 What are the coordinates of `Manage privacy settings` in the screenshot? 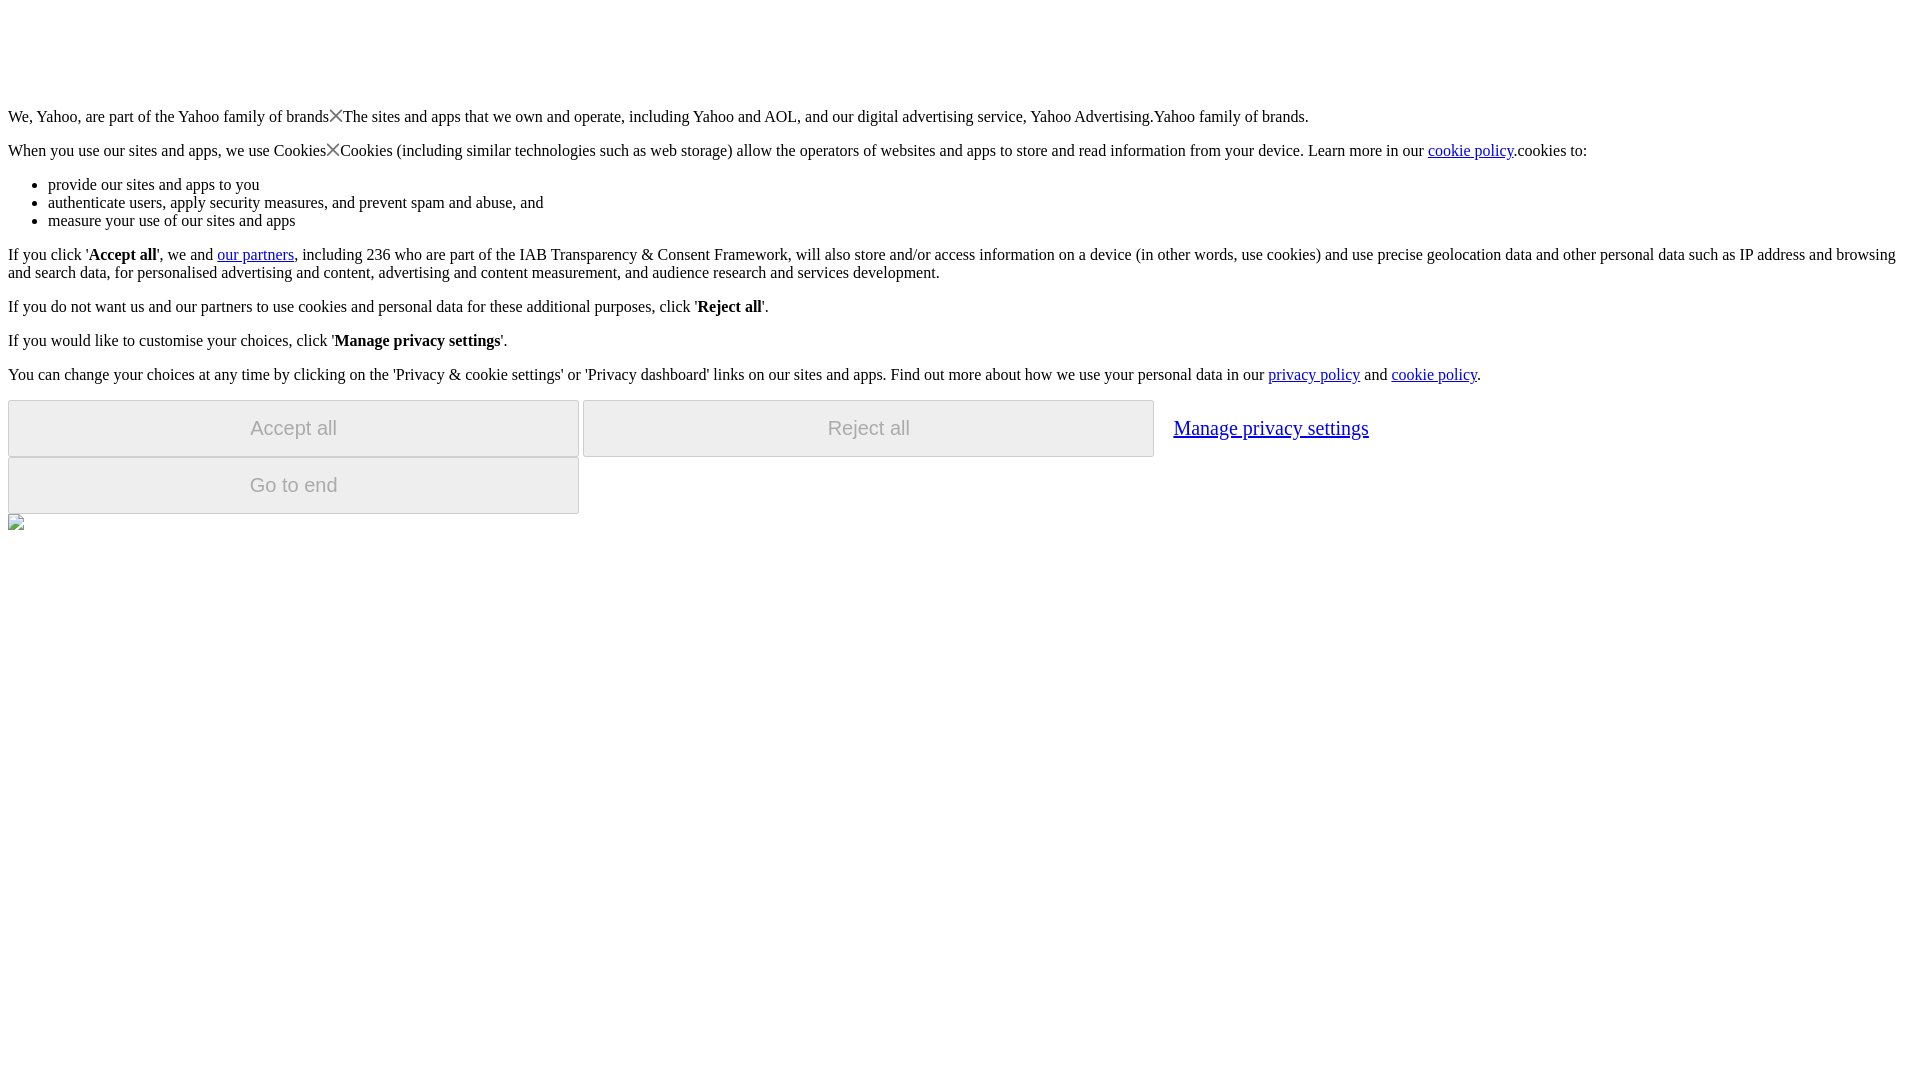 It's located at (1270, 427).